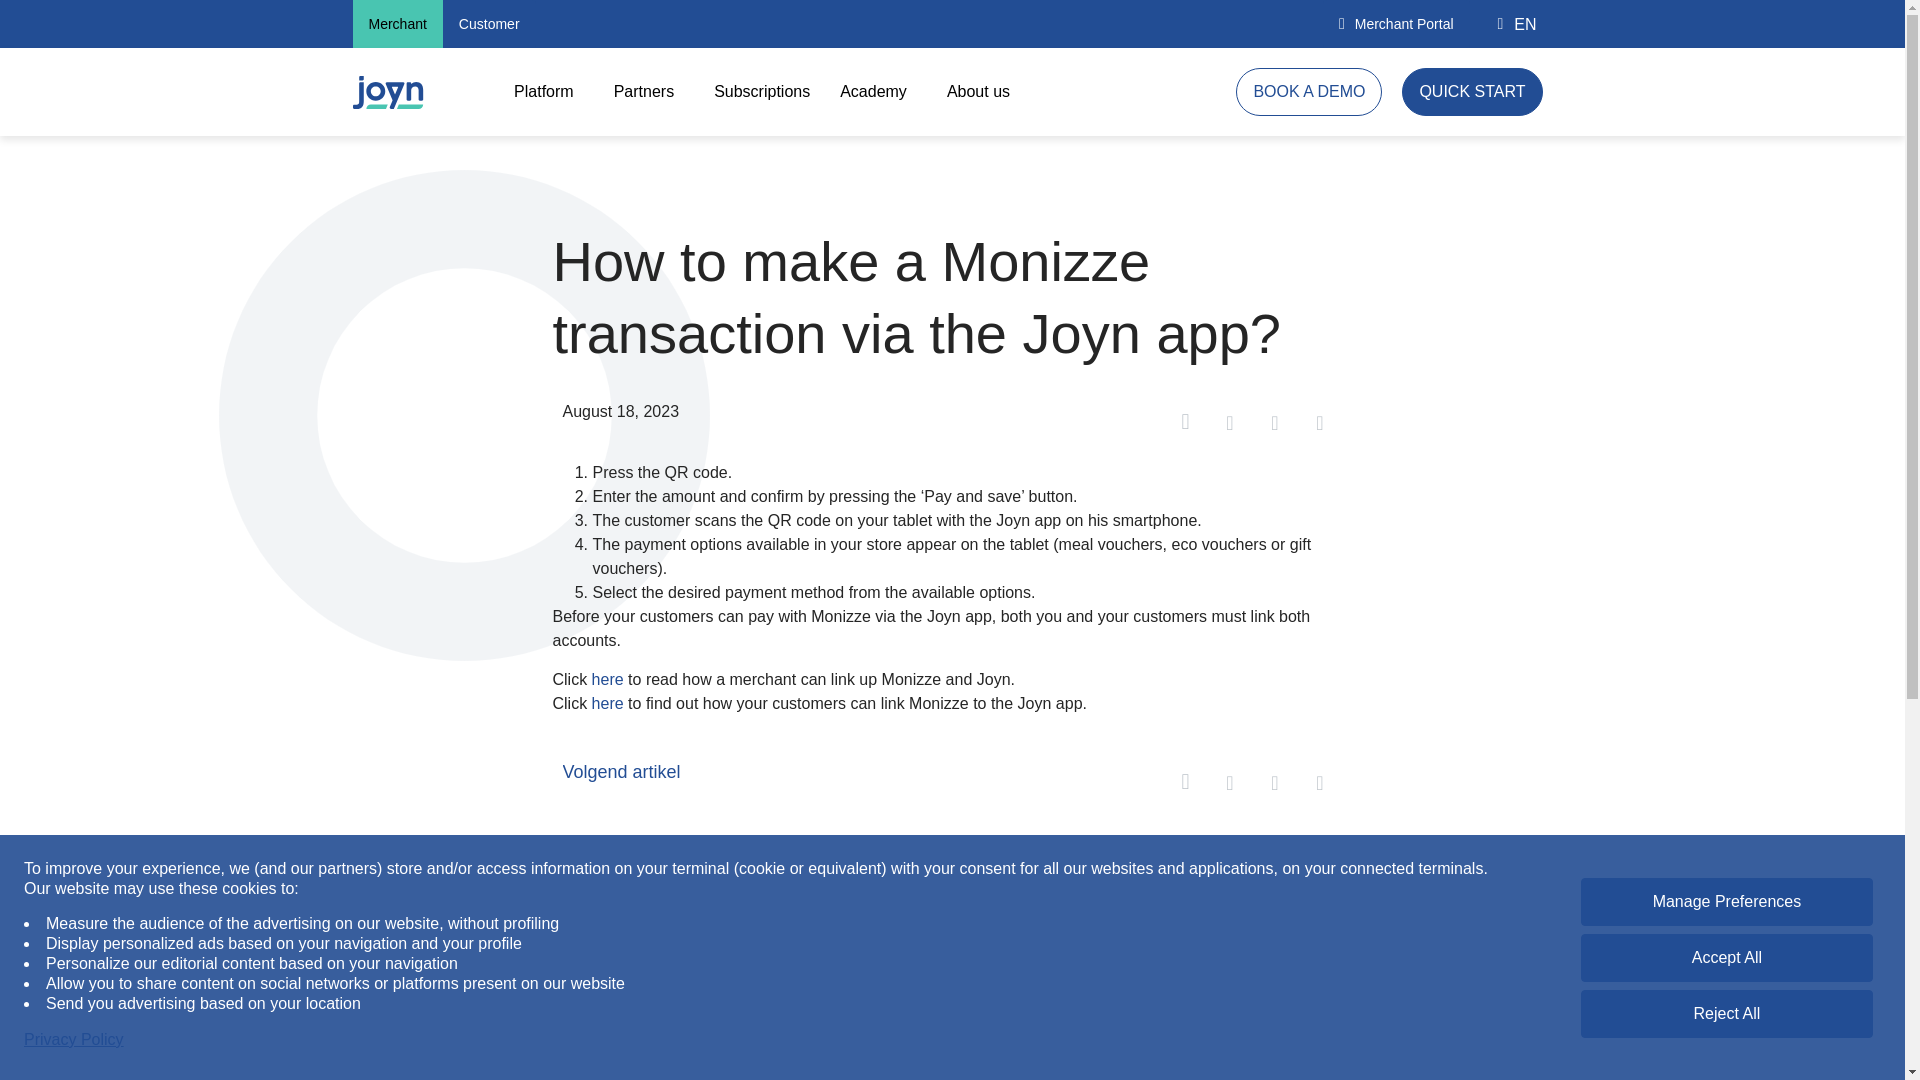 Image resolution: width=1920 pixels, height=1080 pixels. Describe the element at coordinates (396, 24) in the screenshot. I see `Merchant` at that location.